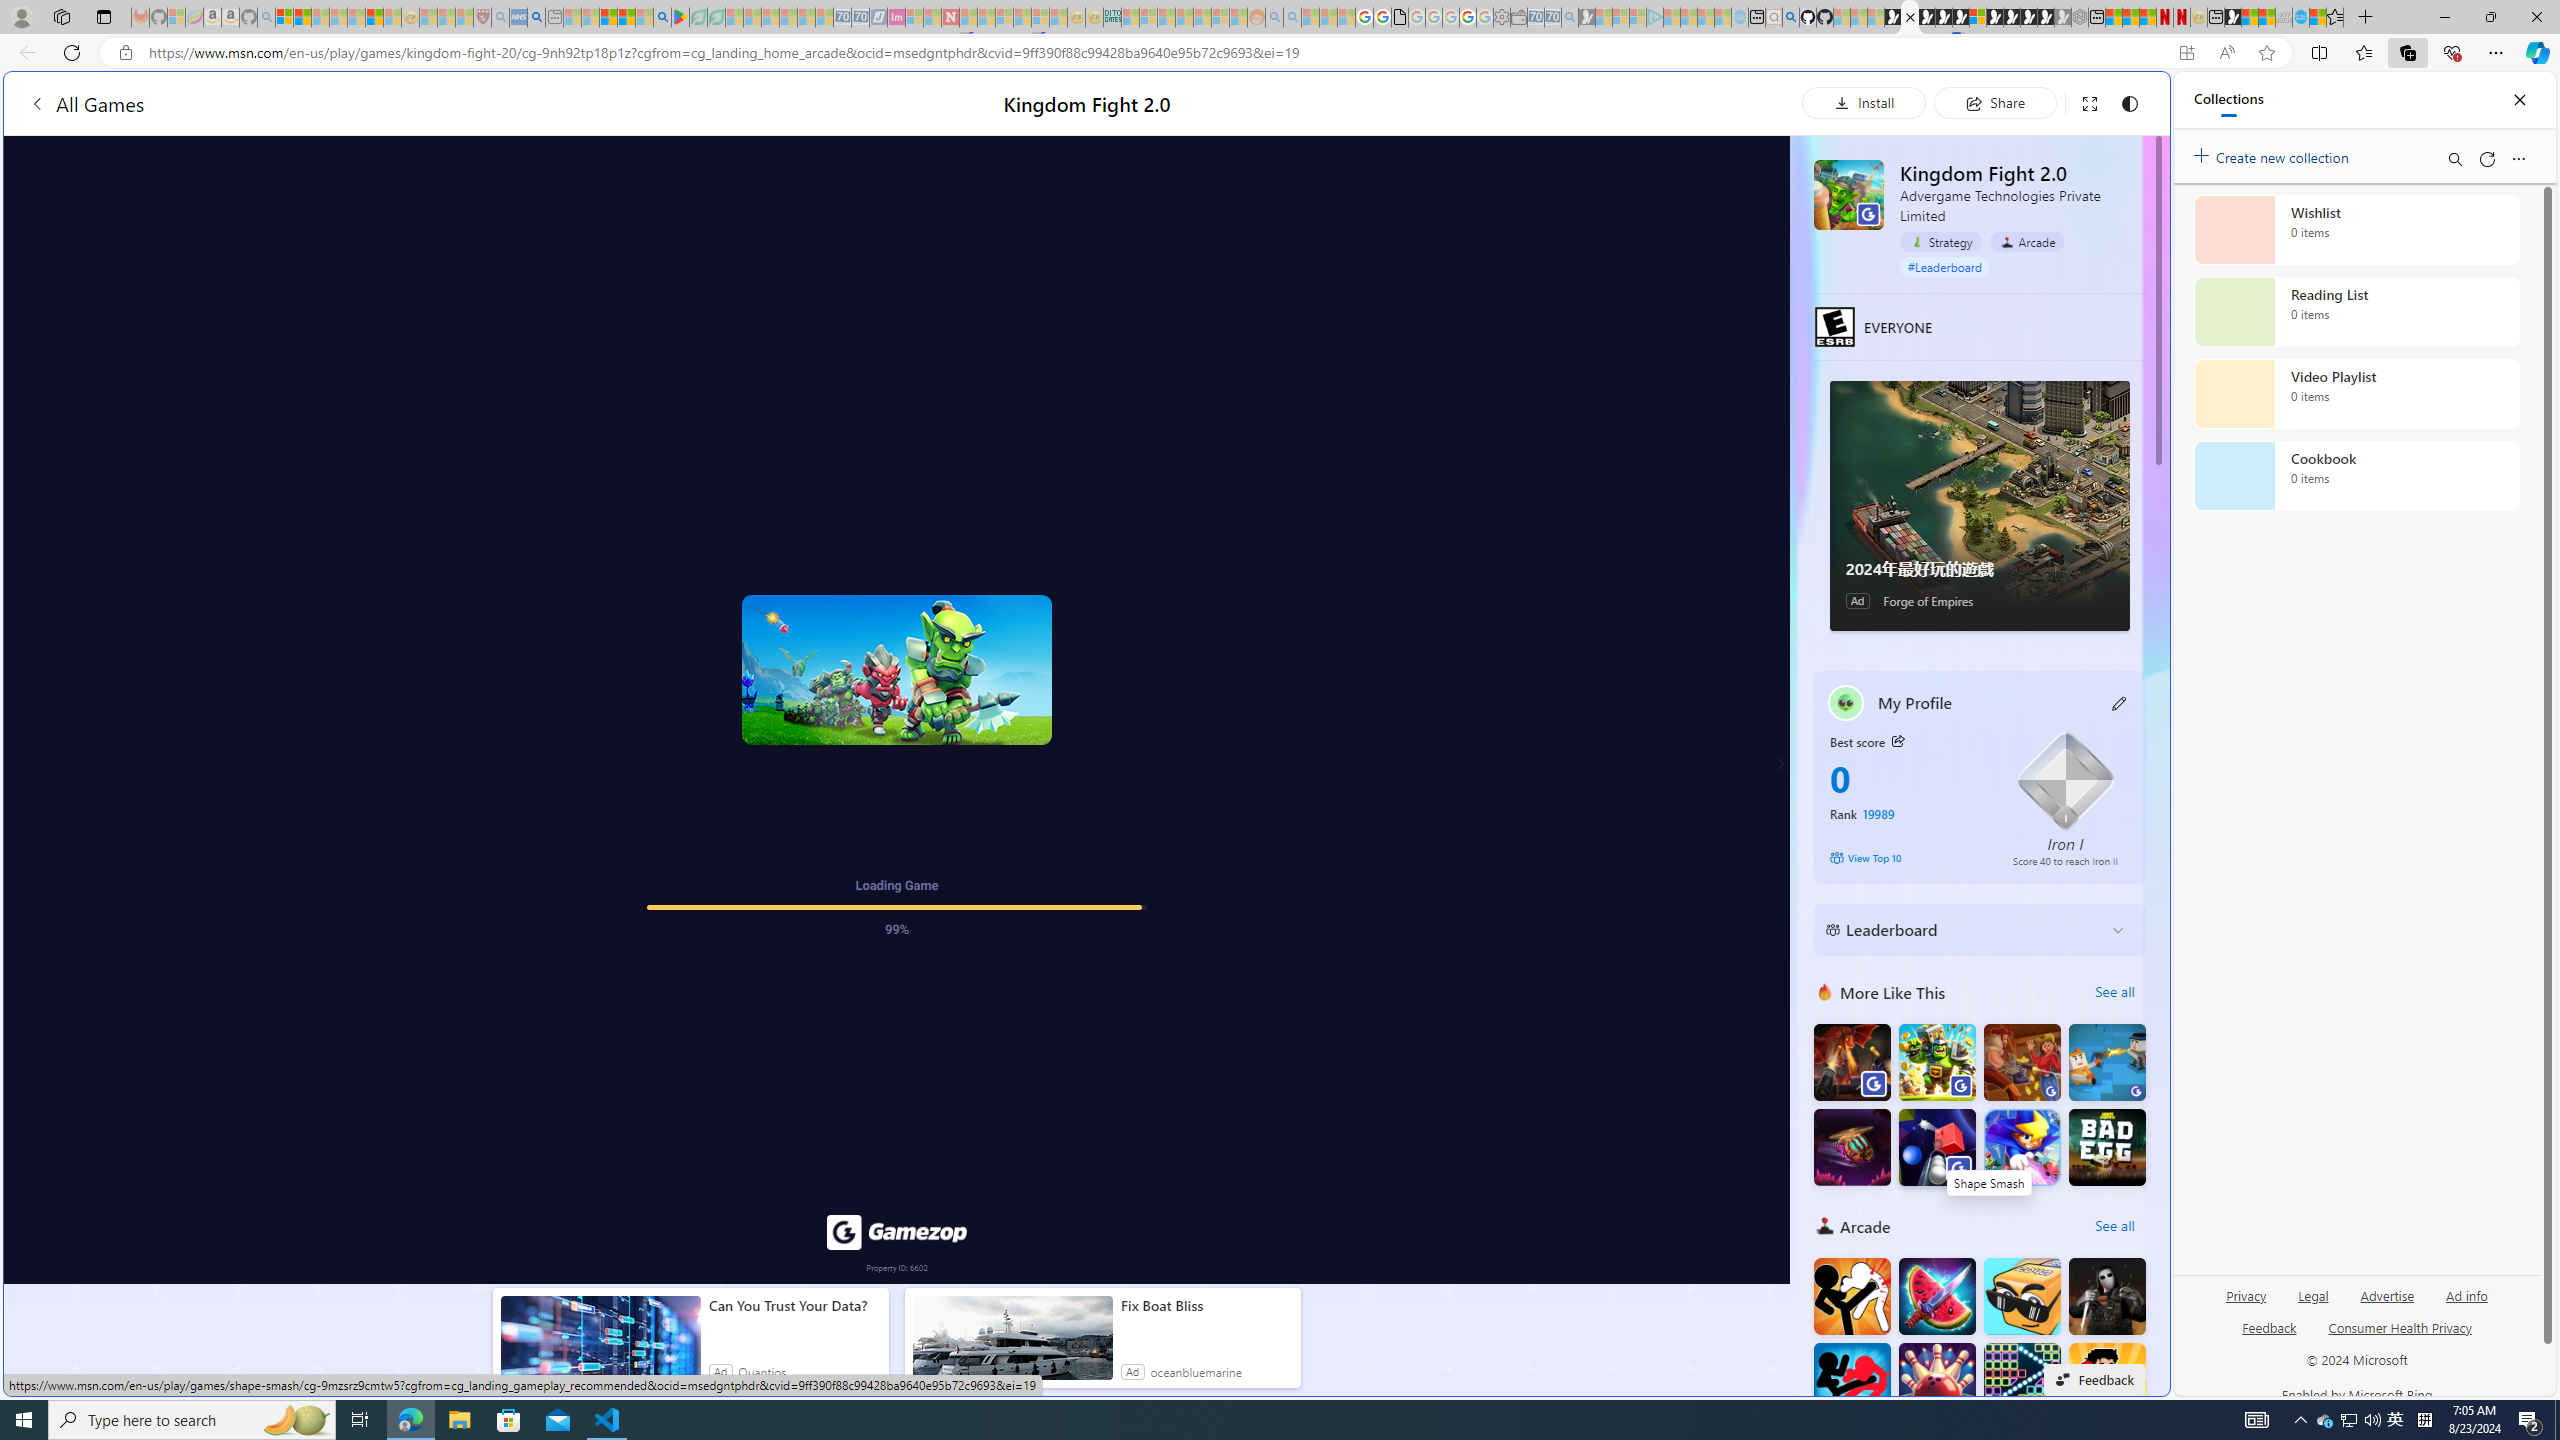 Image resolution: width=2560 pixels, height=1440 pixels. Describe the element at coordinates (1622, 426) in the screenshot. I see `Play Cave FRVR in your browser | Games from Microsoft Start` at that location.